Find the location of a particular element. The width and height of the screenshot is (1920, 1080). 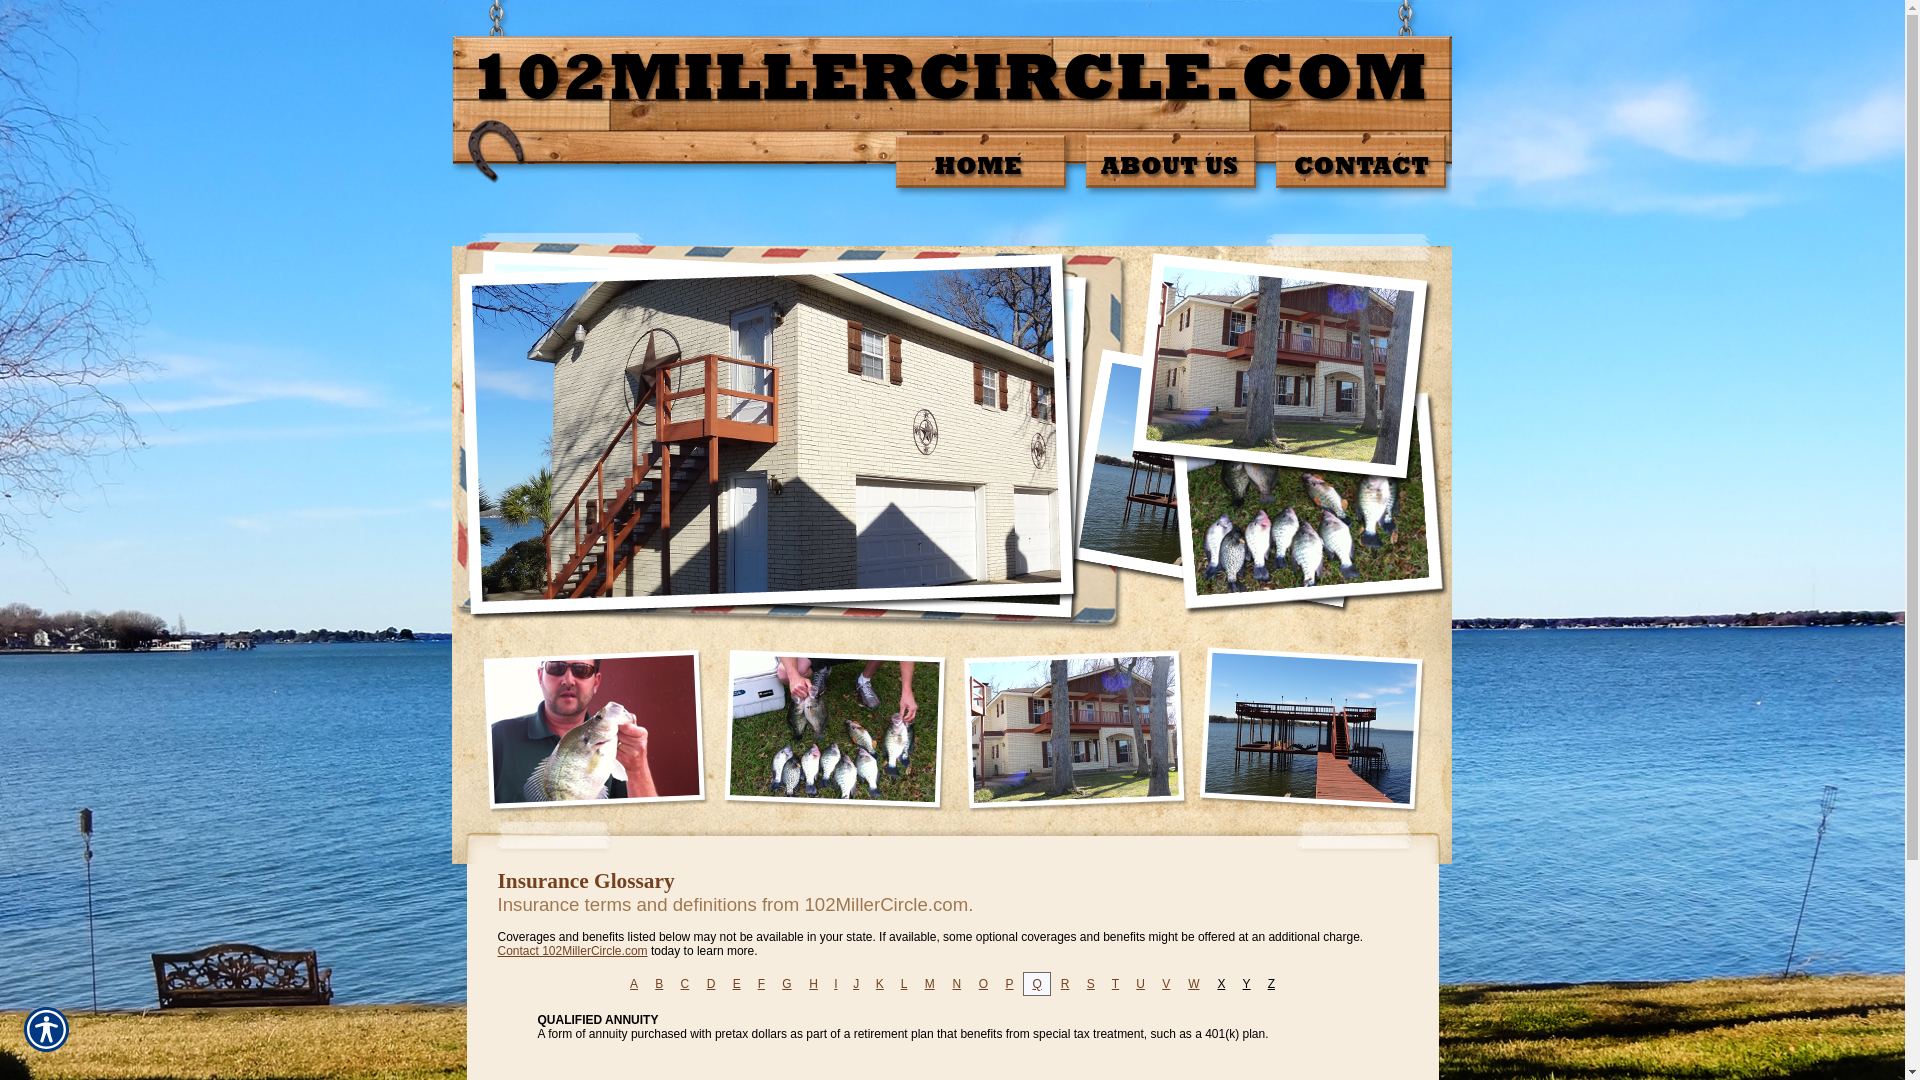

X is located at coordinates (1221, 984).